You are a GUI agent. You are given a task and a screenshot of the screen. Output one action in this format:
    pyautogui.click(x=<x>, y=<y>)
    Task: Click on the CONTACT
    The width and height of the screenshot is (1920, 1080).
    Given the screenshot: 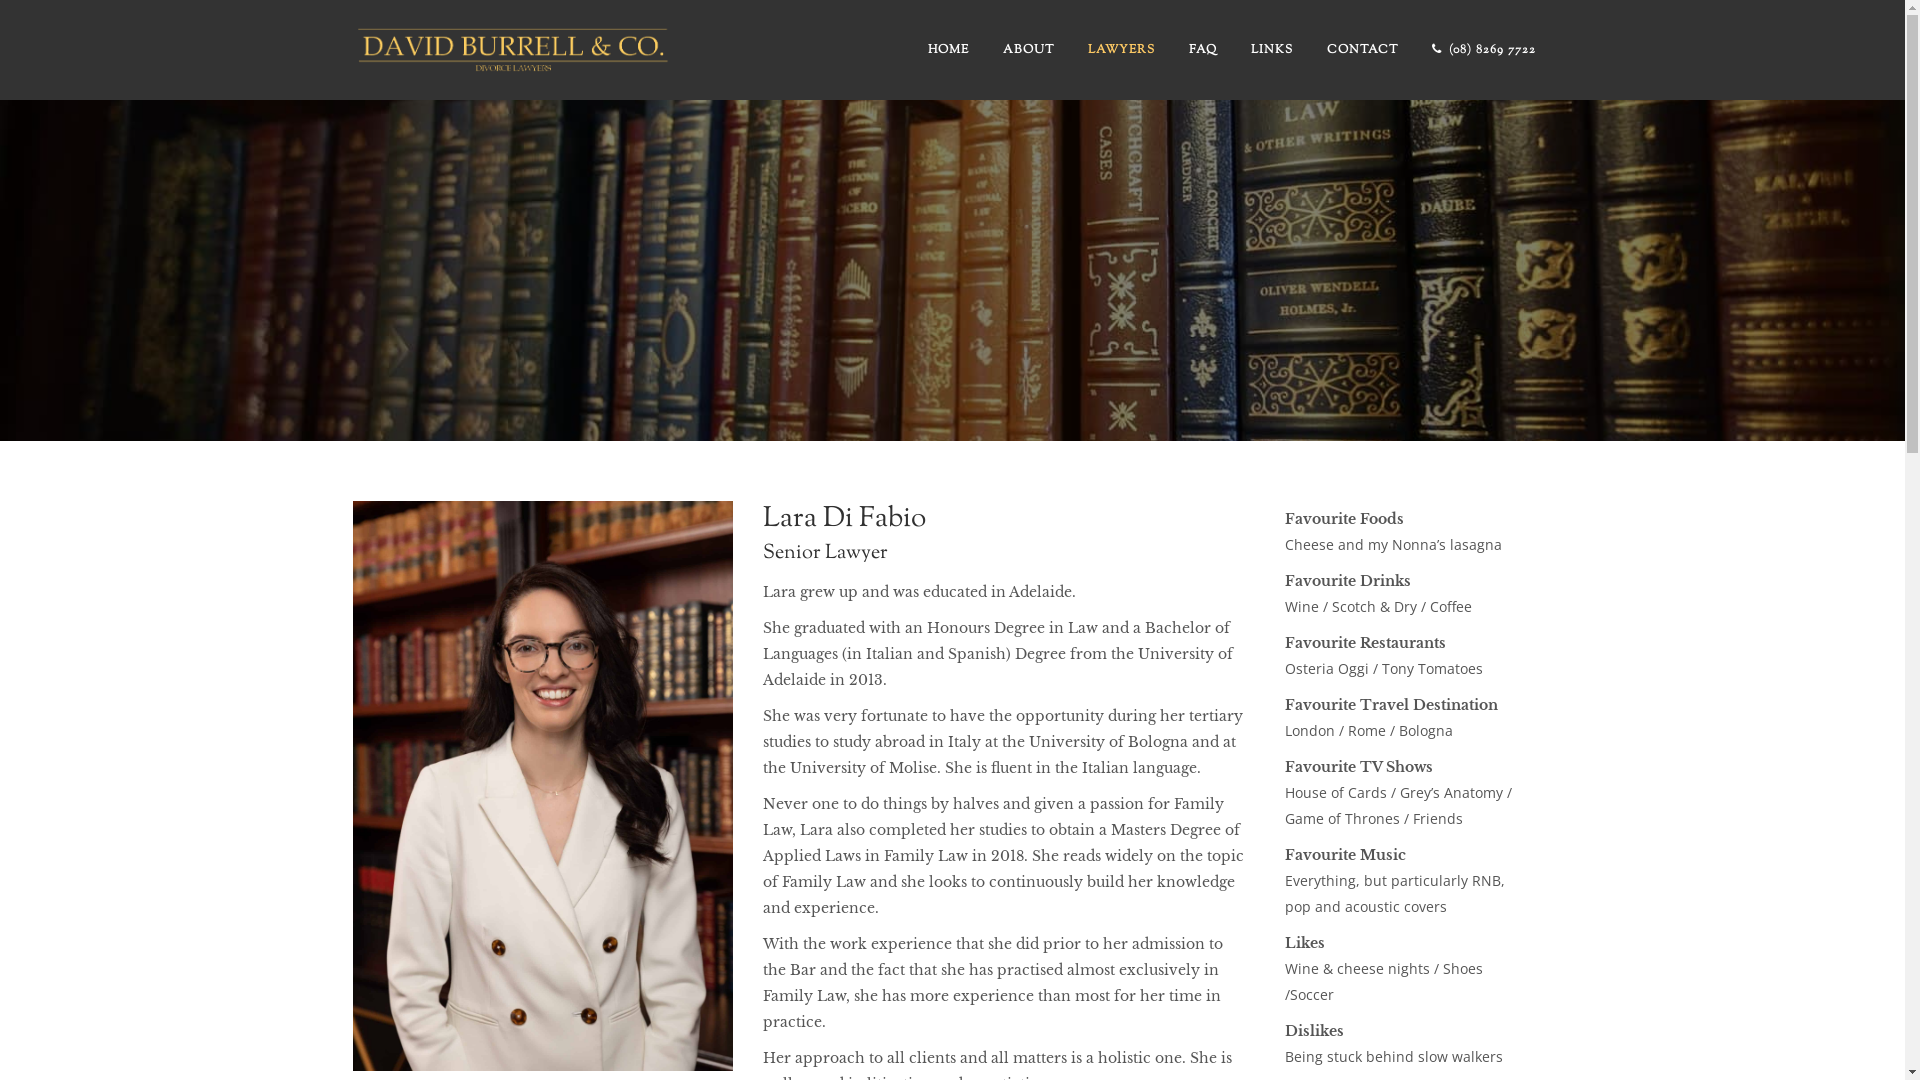 What is the action you would take?
    pyautogui.click(x=1362, y=50)
    